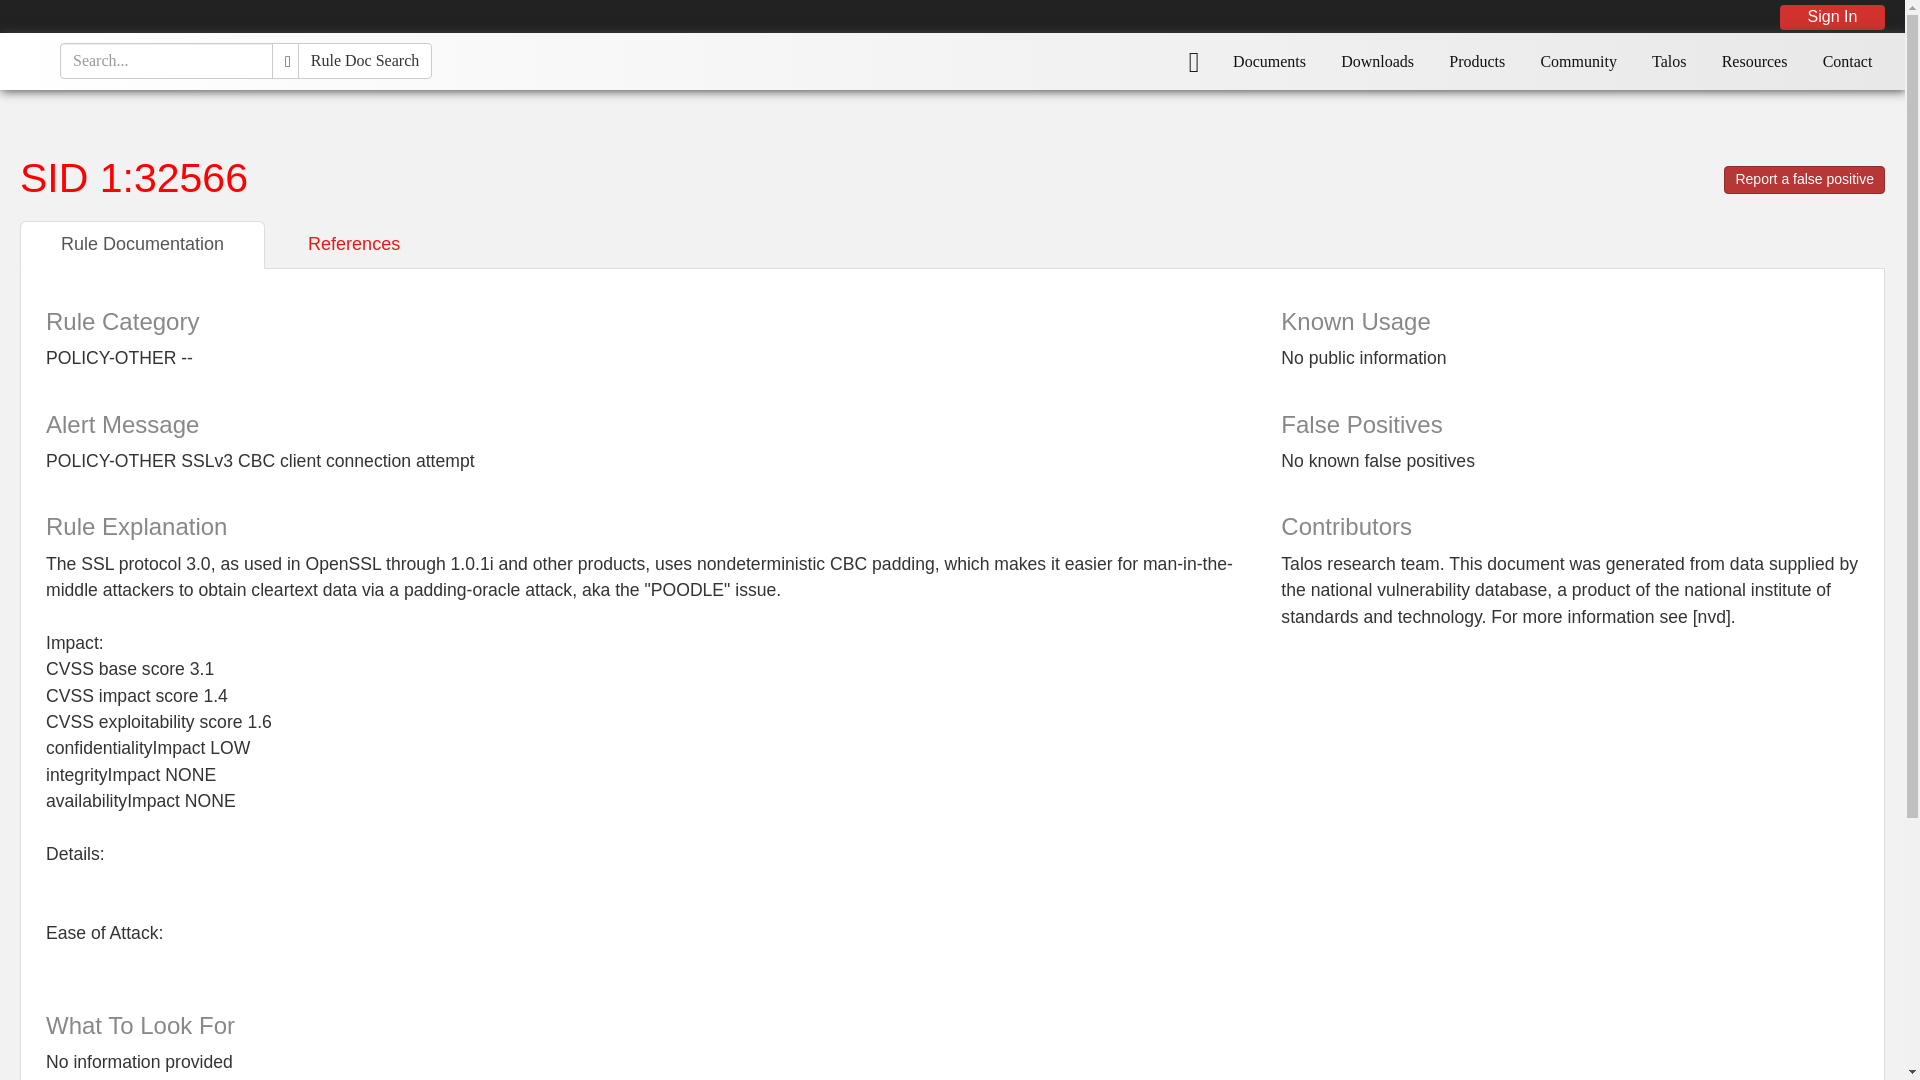  What do you see at coordinates (1846, 61) in the screenshot?
I see `Contact` at bounding box center [1846, 61].